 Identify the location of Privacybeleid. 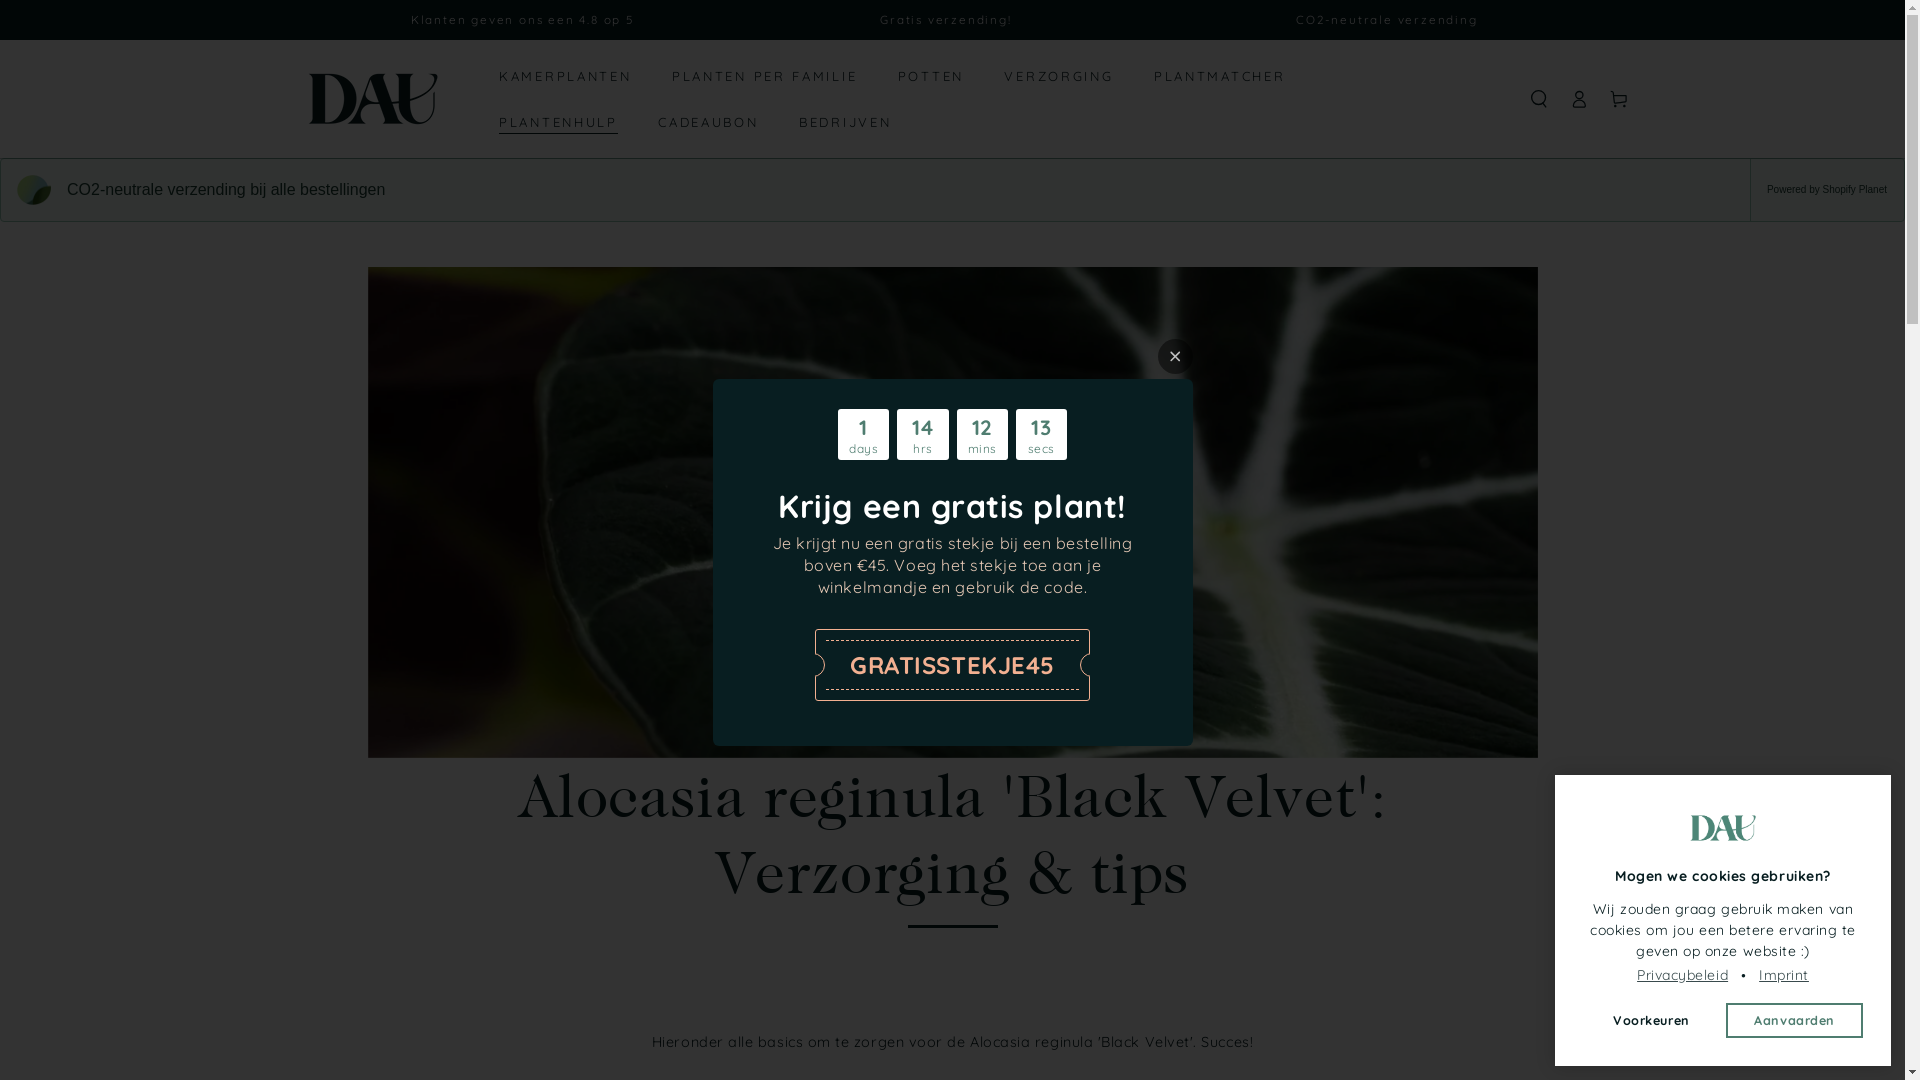
(1682, 976).